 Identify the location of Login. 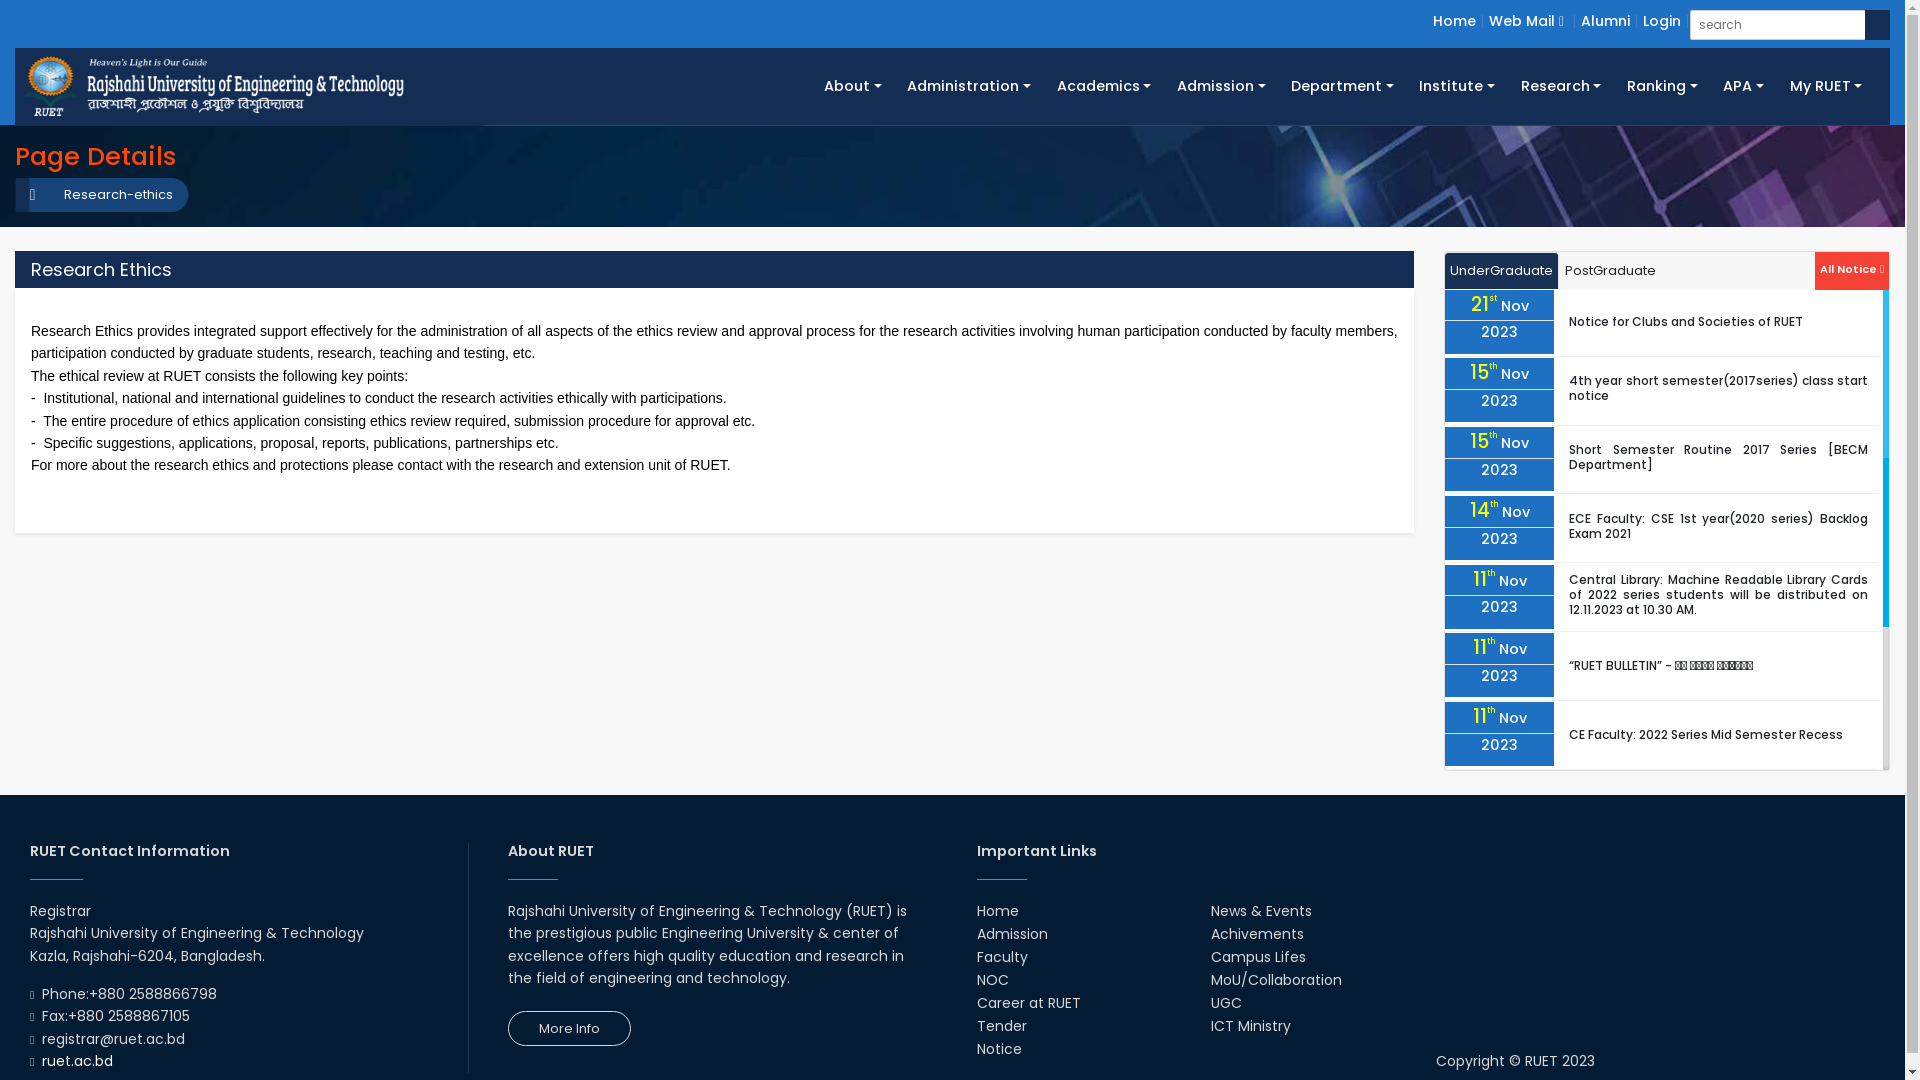
(1662, 21).